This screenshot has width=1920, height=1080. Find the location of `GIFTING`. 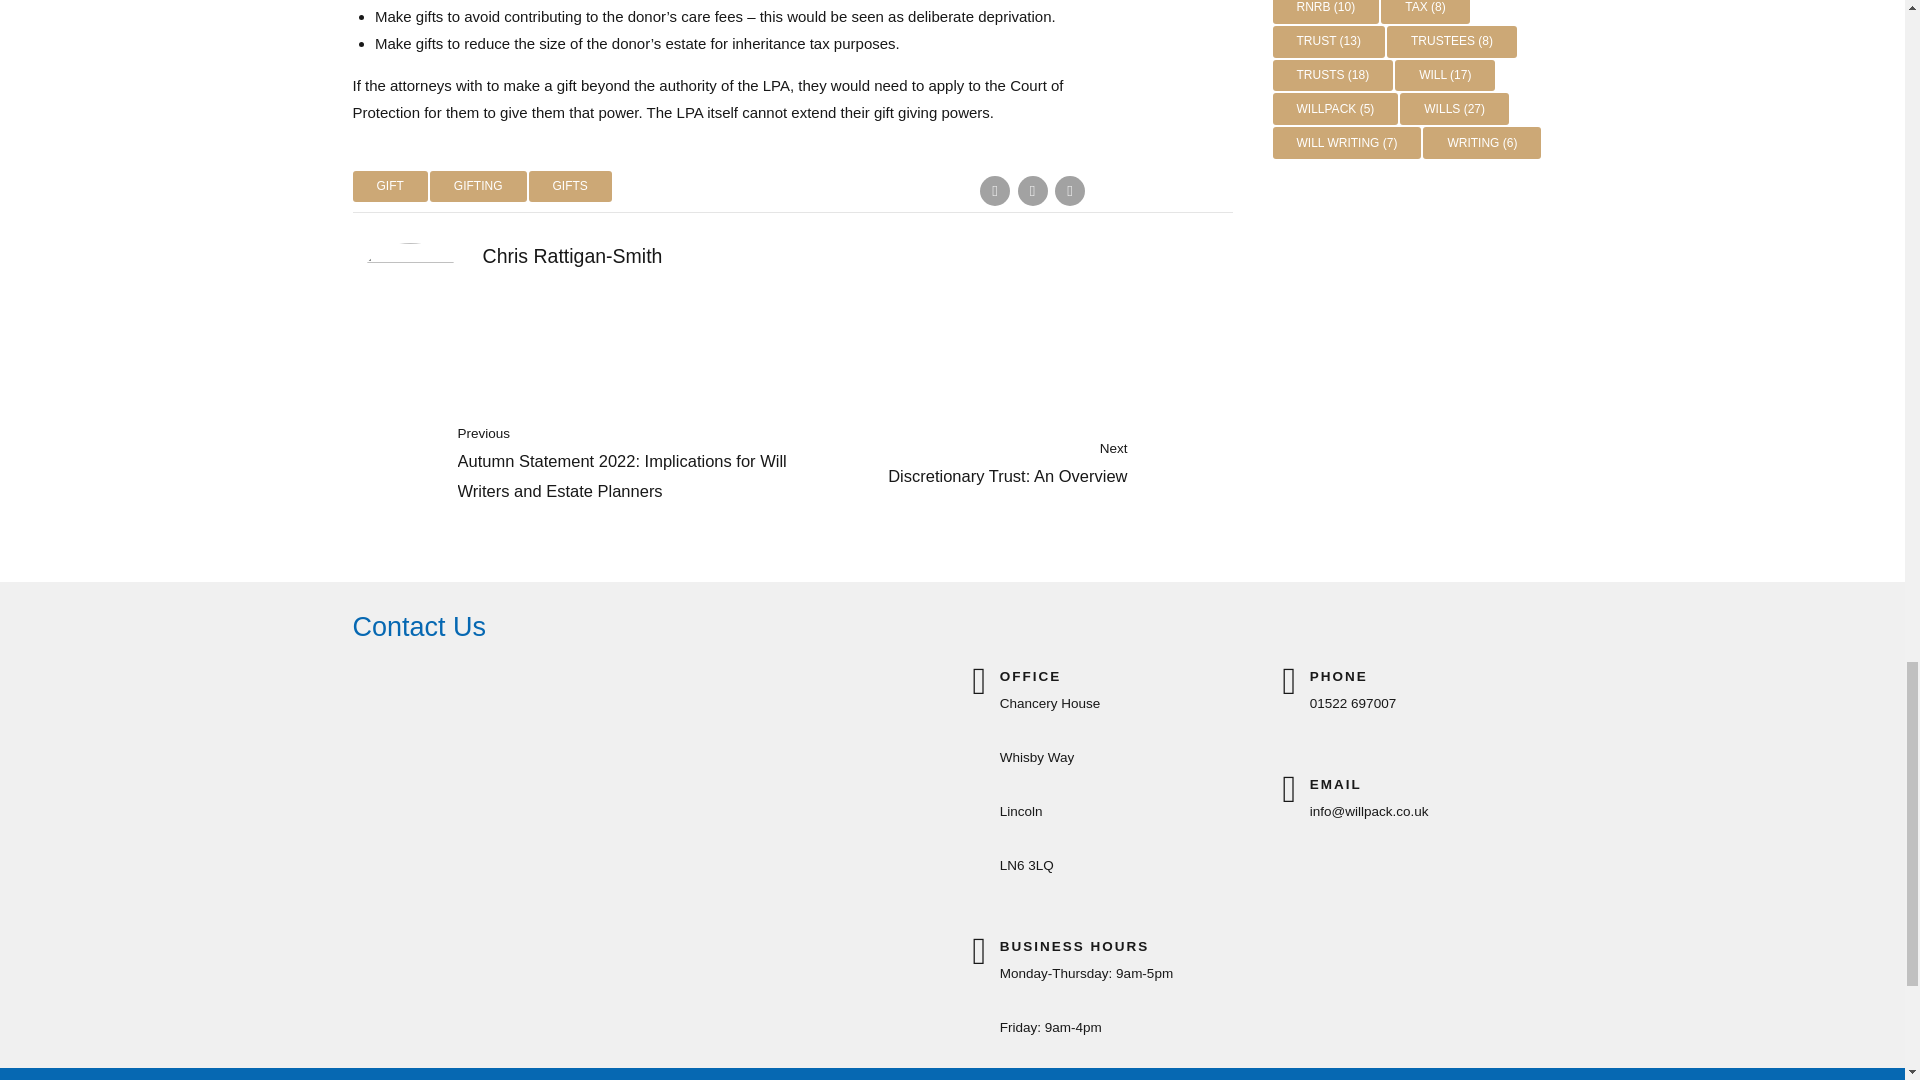

GIFTING is located at coordinates (478, 185).